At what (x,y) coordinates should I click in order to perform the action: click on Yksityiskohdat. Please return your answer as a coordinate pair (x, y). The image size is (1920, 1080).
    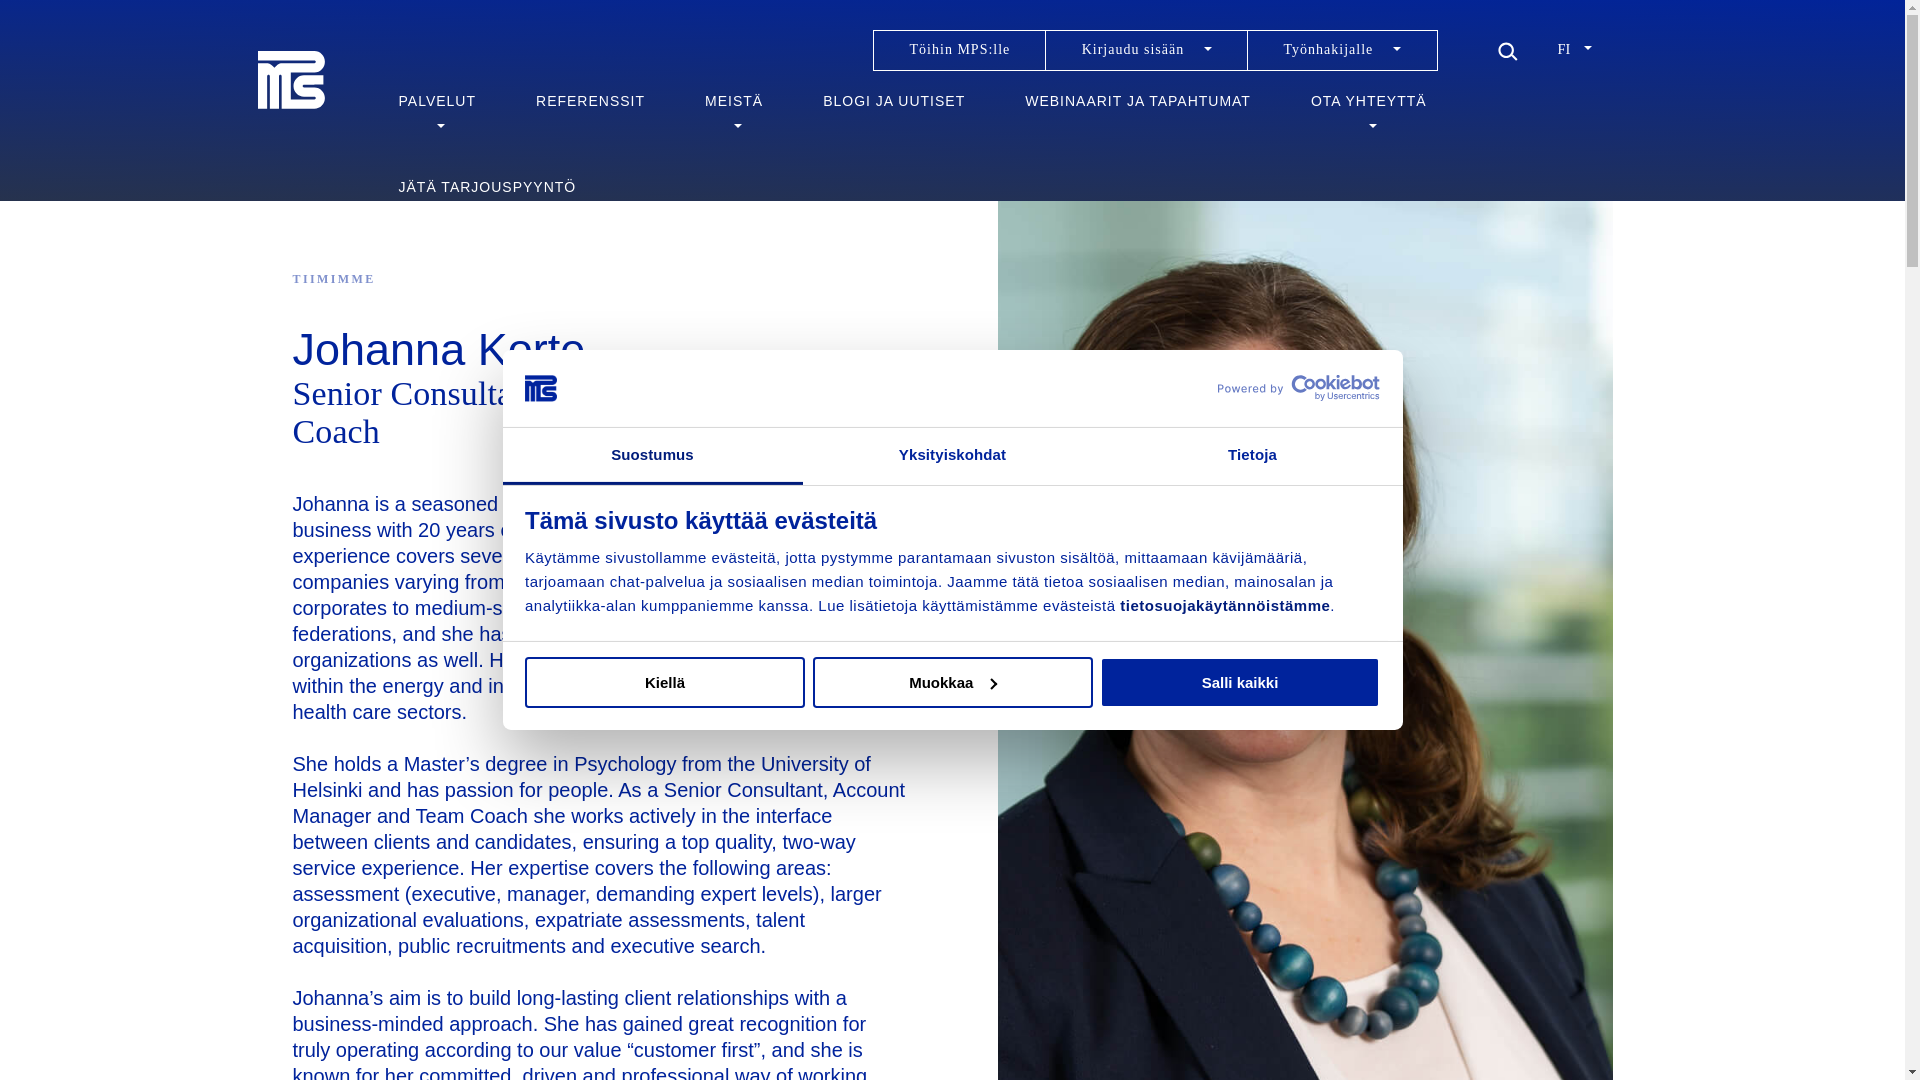
    Looking at the image, I should click on (952, 456).